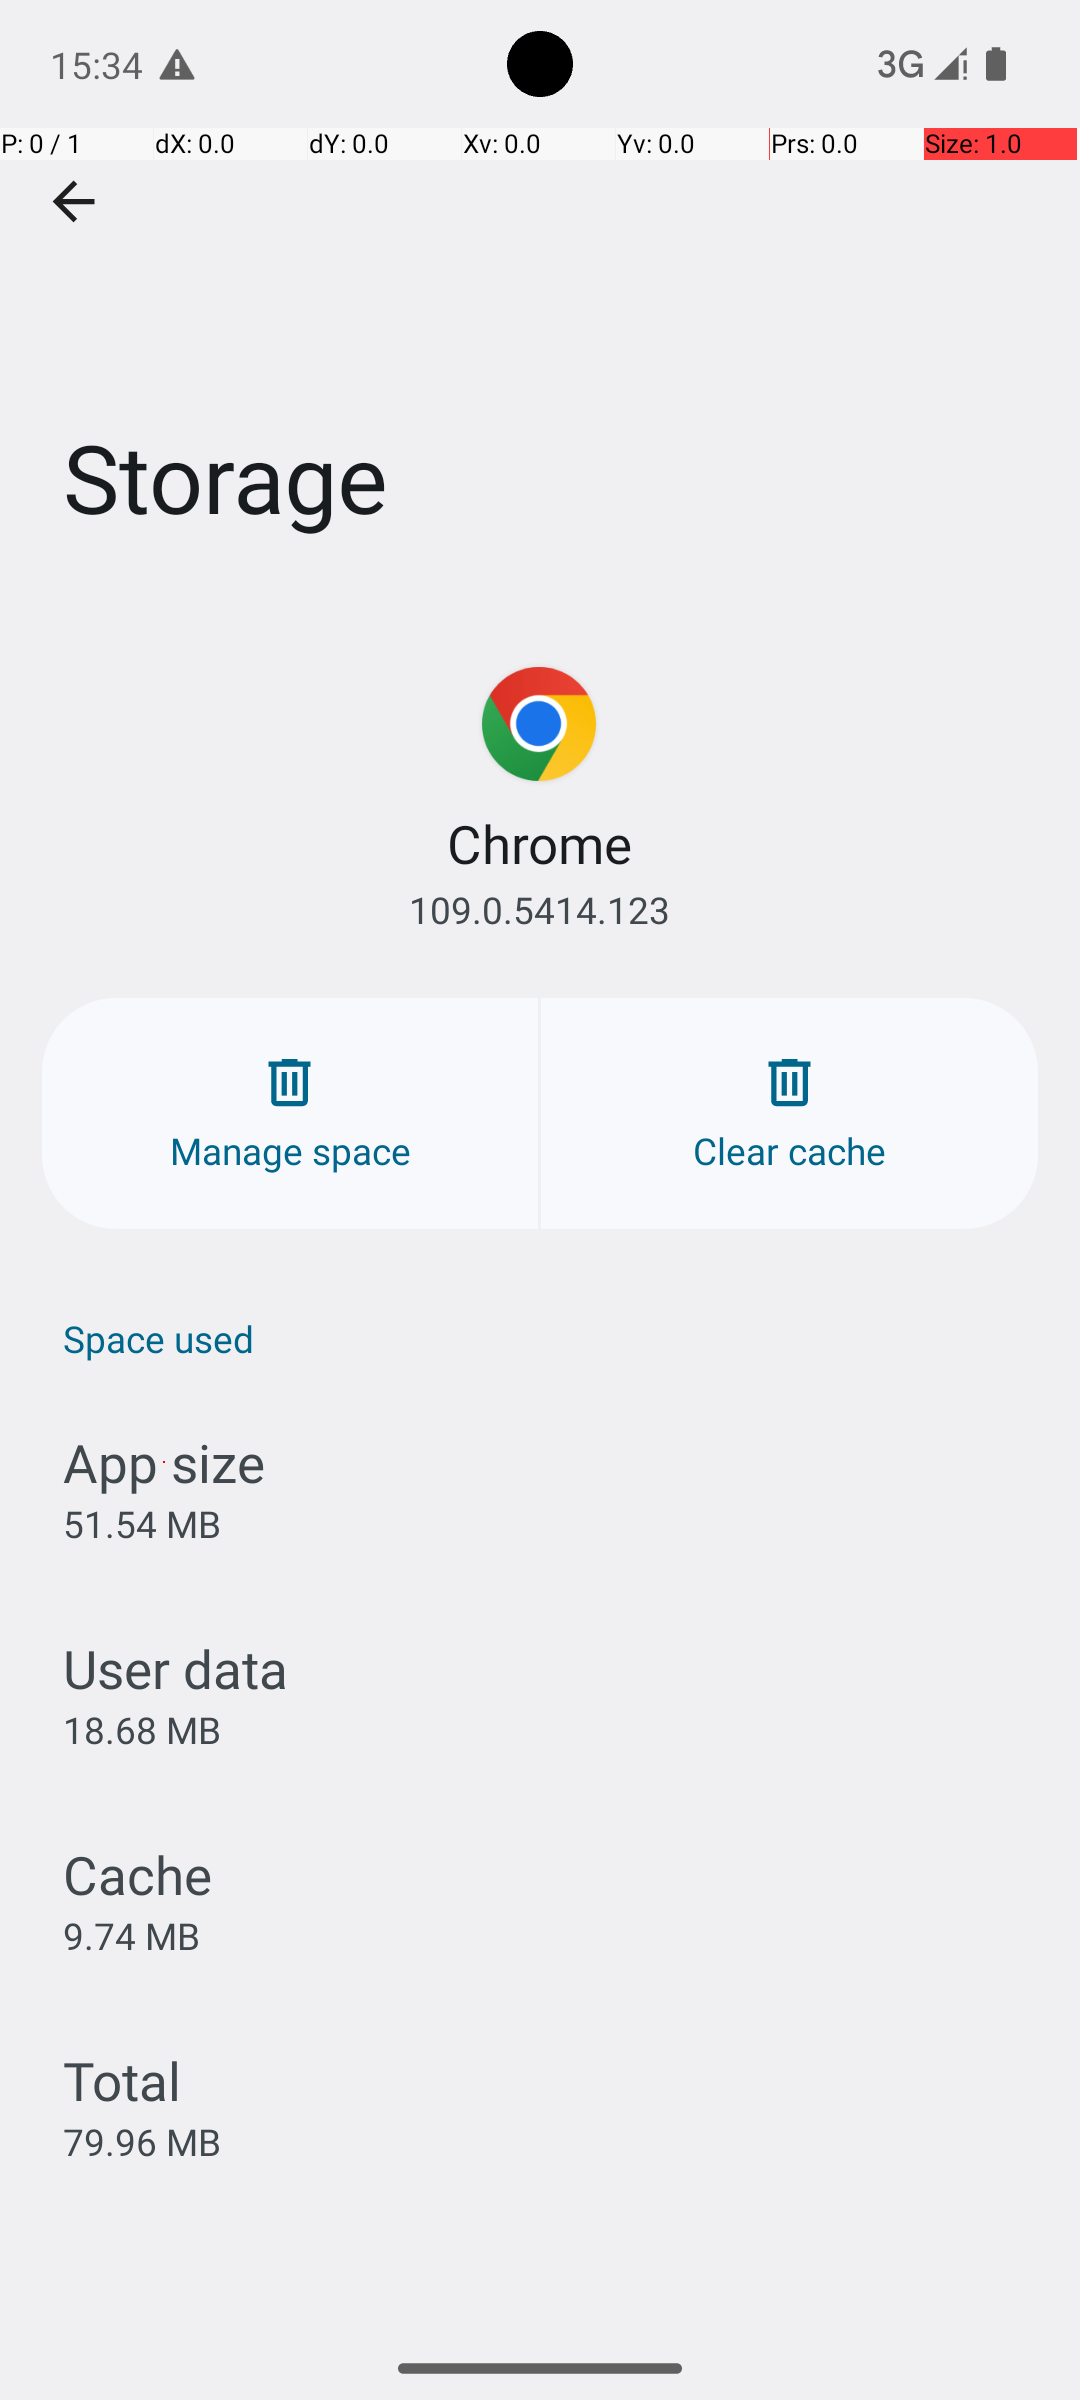 The width and height of the screenshot is (1080, 2400). What do you see at coordinates (138, 1874) in the screenshot?
I see `Cache` at bounding box center [138, 1874].